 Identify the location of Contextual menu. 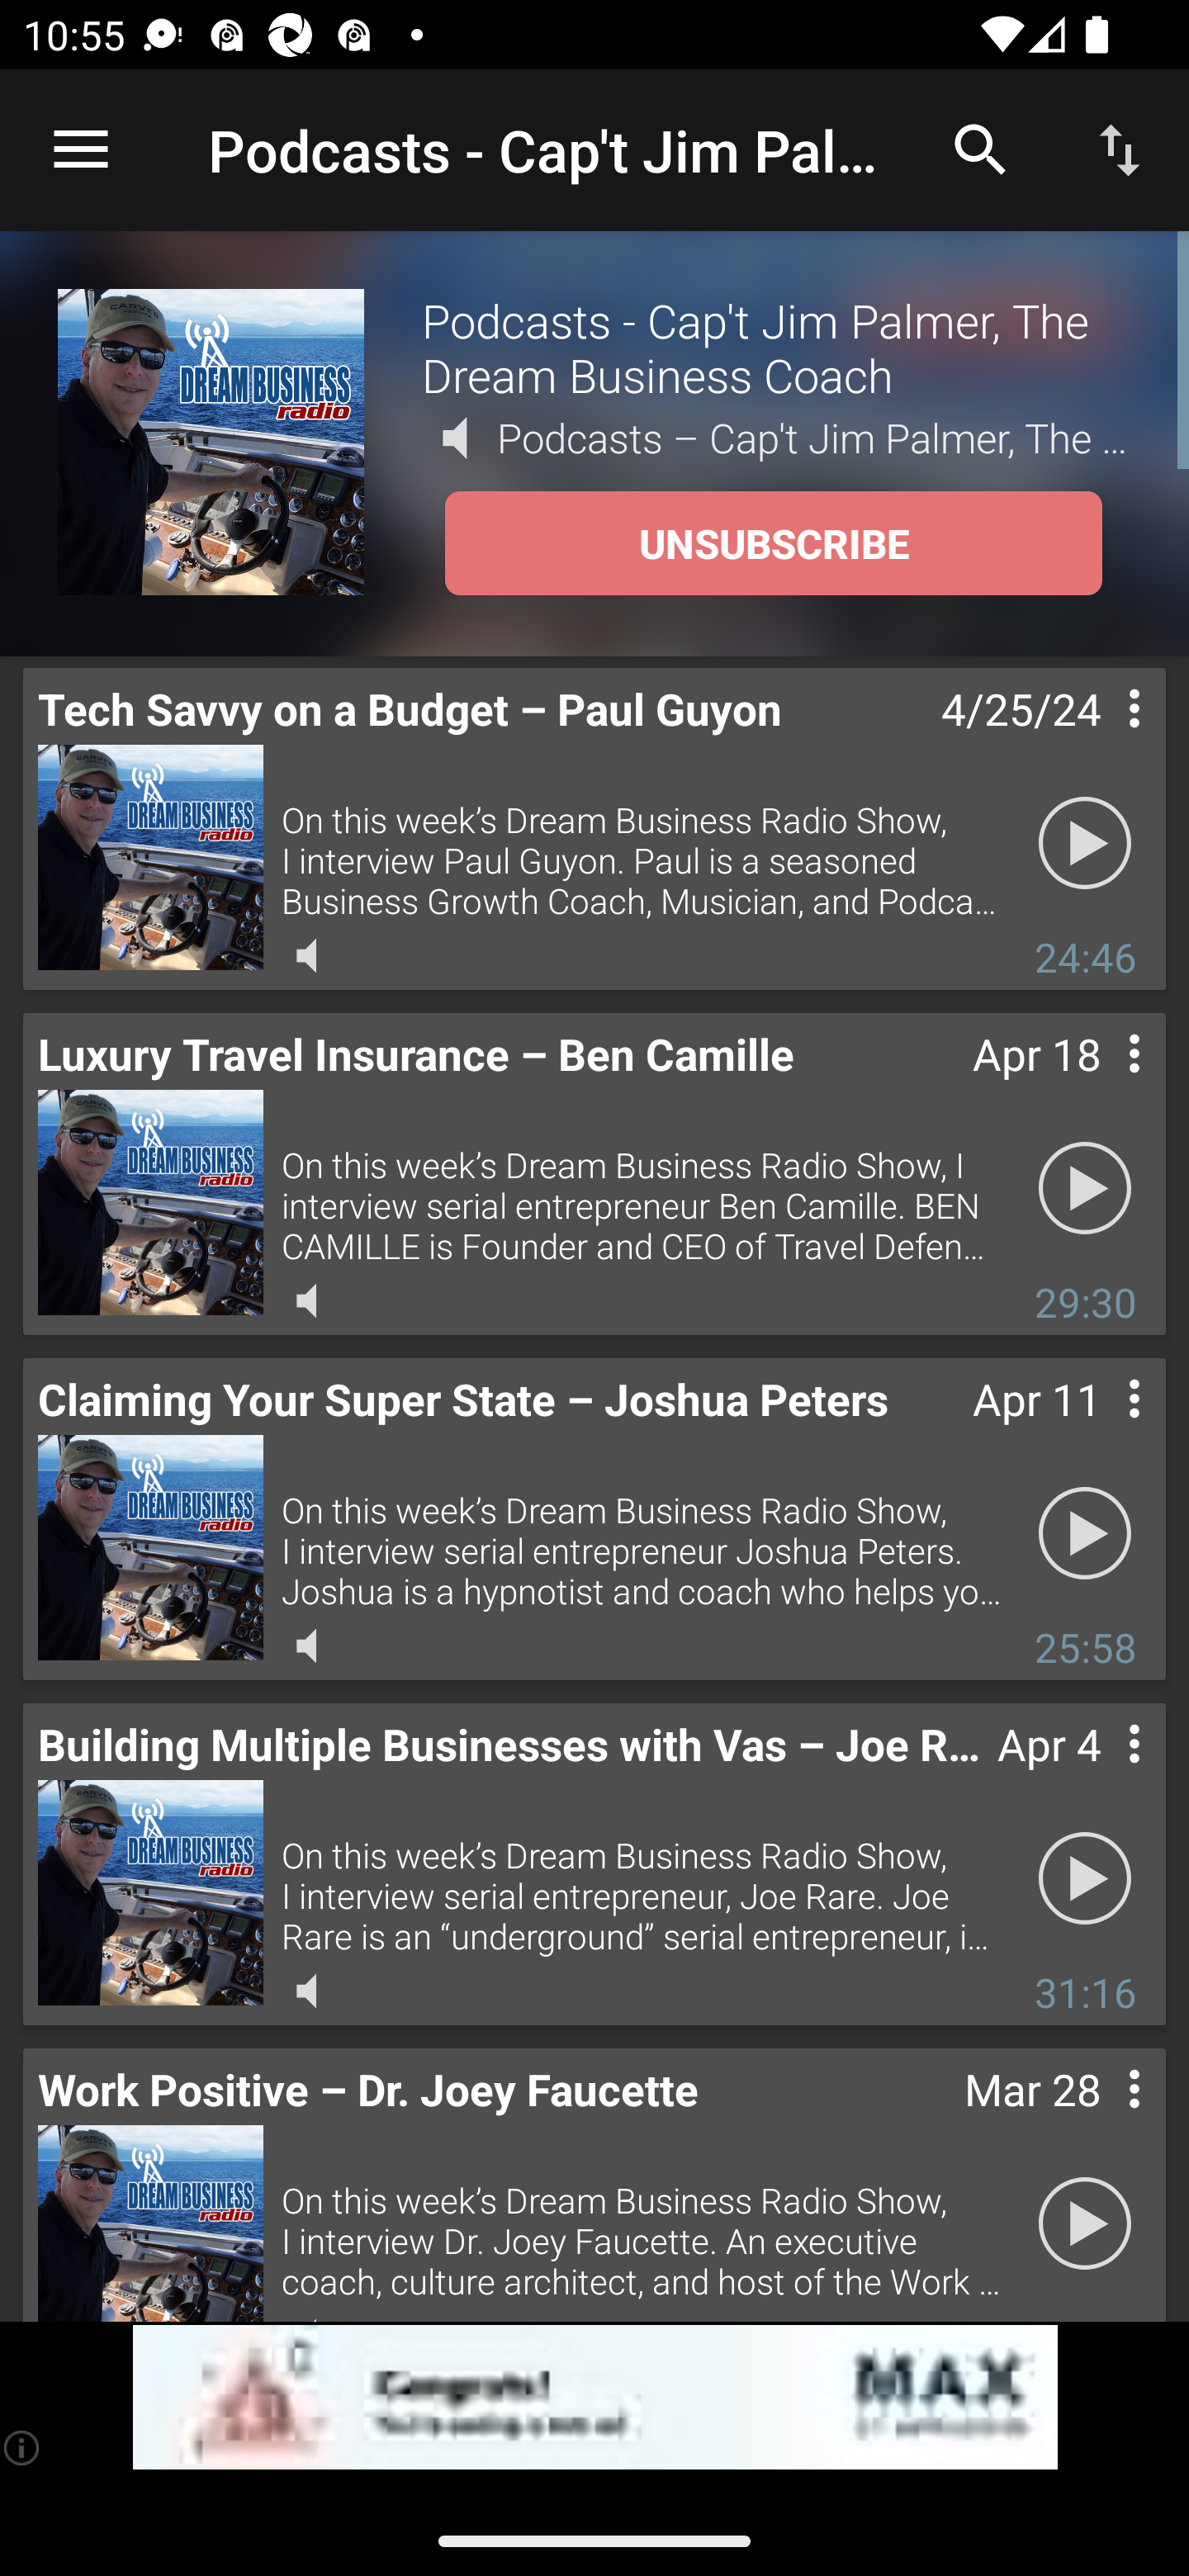
(1098, 1430).